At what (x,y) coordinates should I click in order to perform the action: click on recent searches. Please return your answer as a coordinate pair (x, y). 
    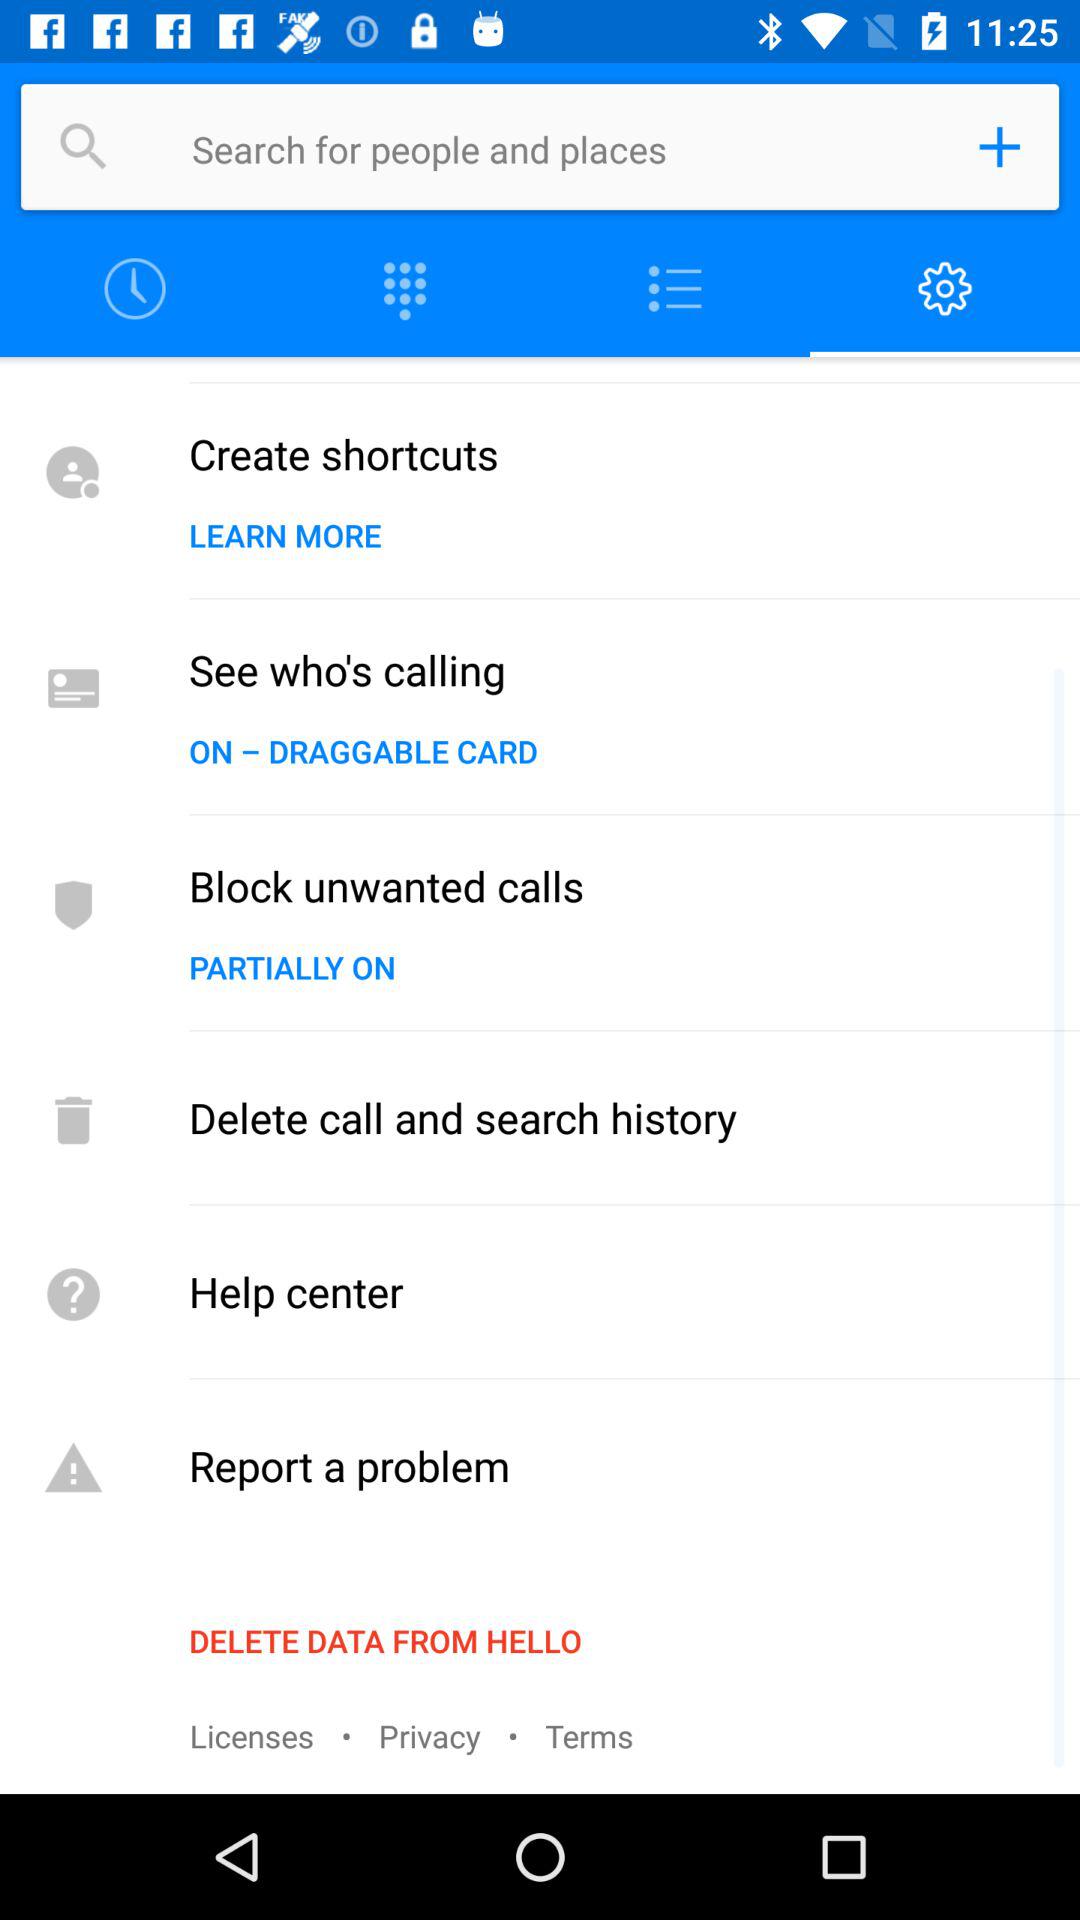
    Looking at the image, I should click on (135, 290).